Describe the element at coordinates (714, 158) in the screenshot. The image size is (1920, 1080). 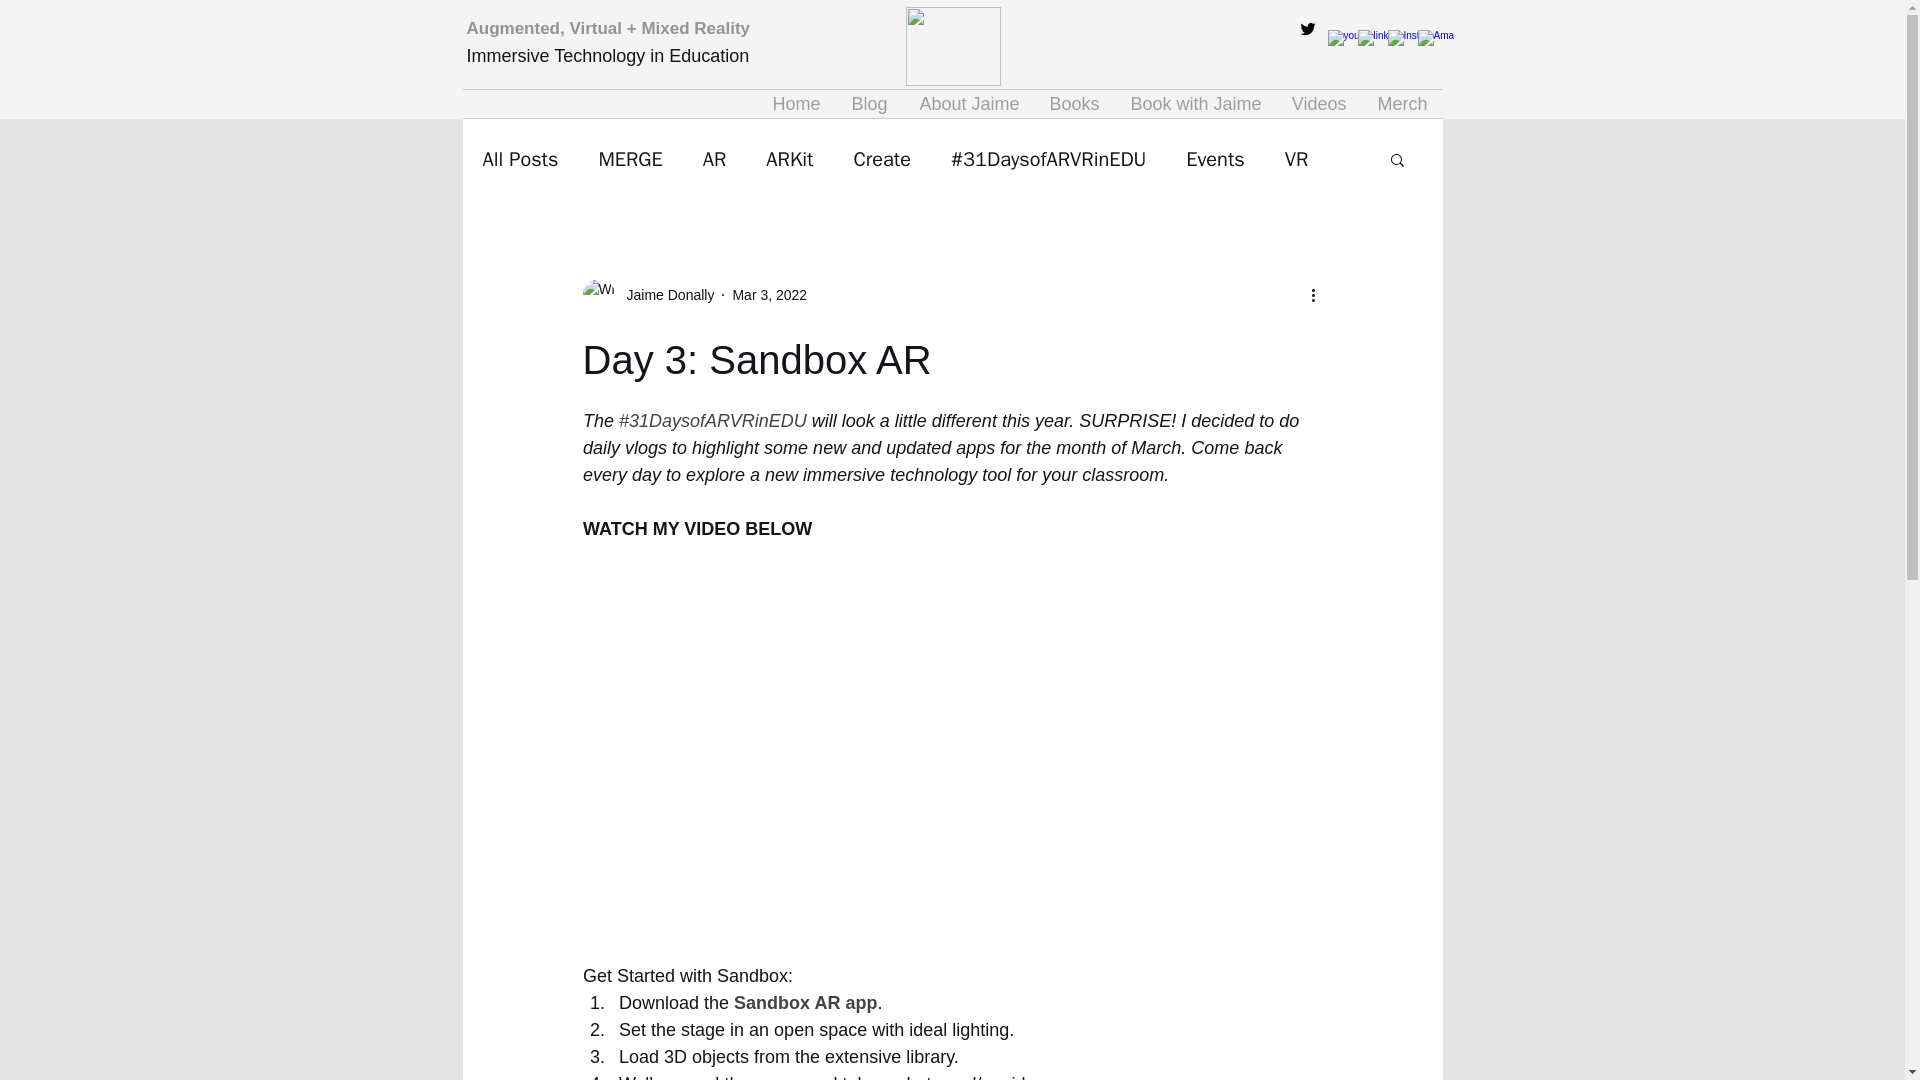
I see `AR` at that location.